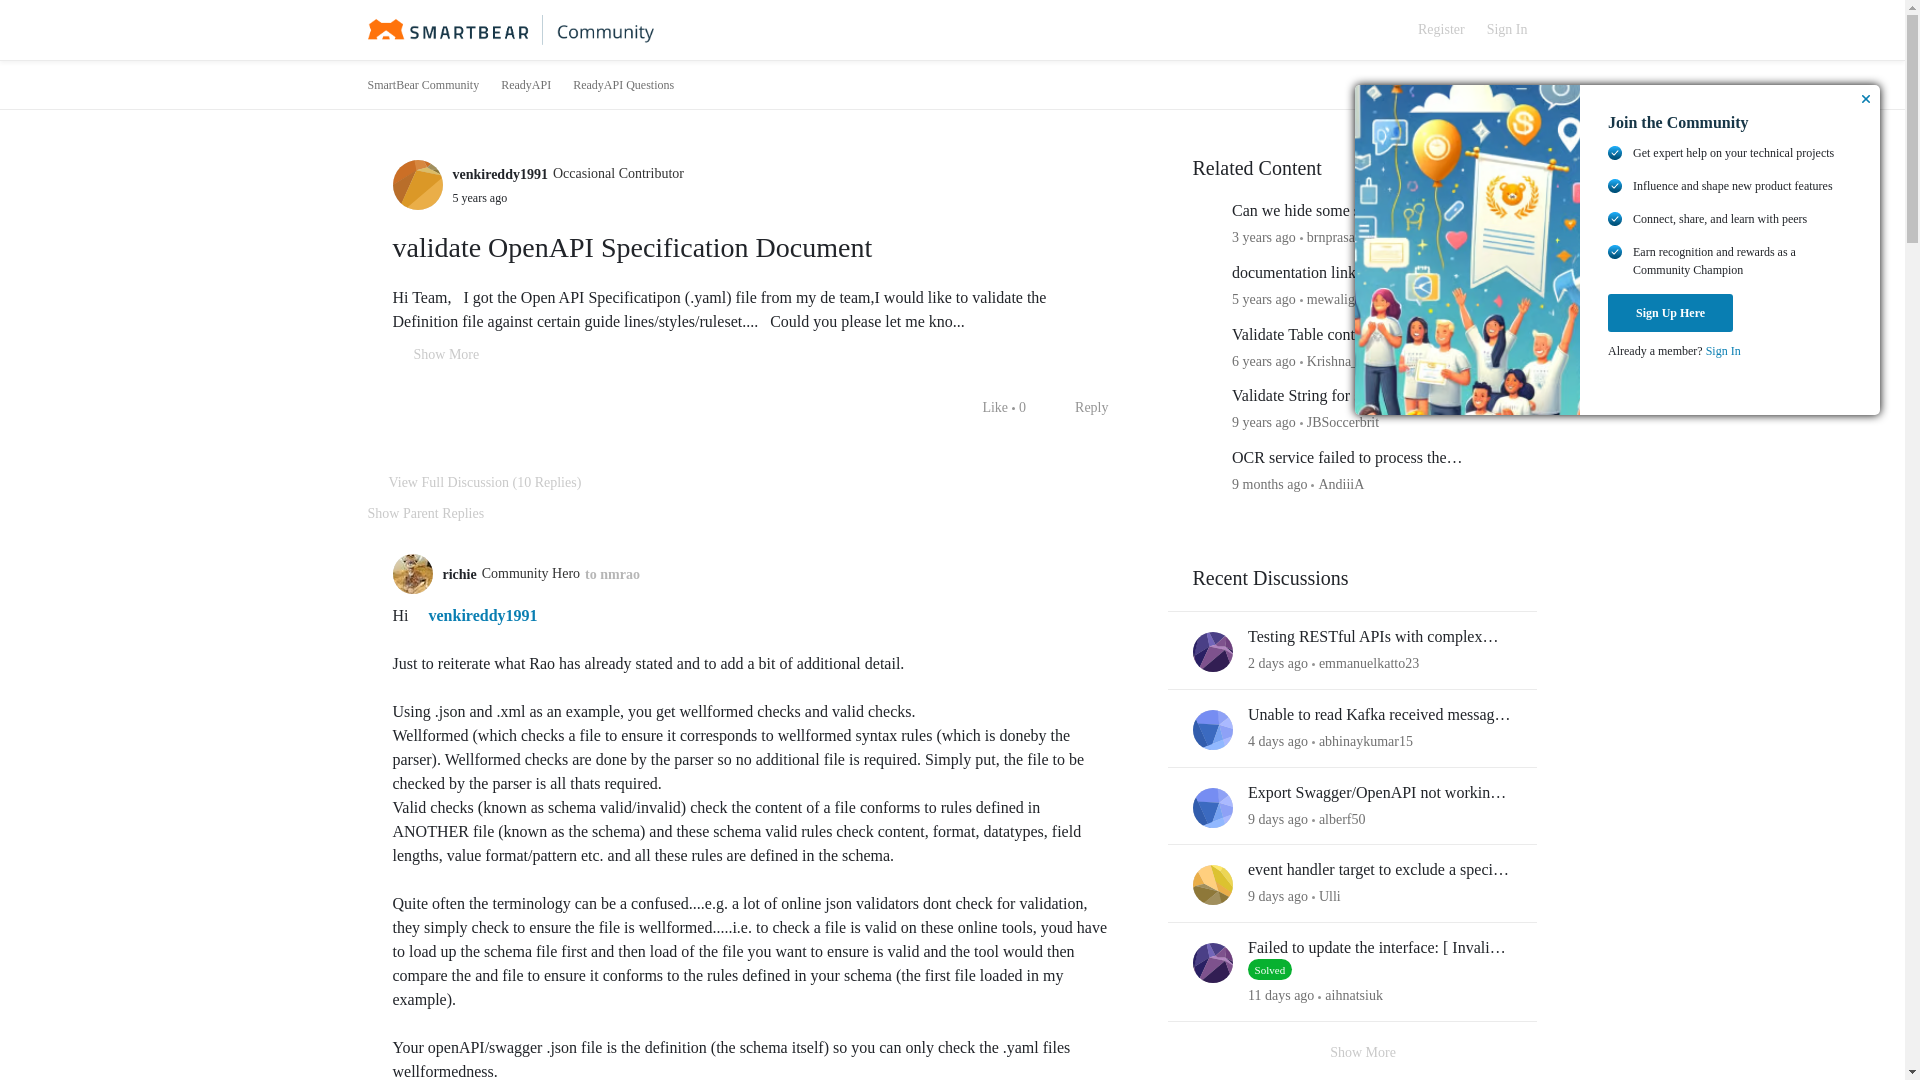 Image resolution: width=1920 pixels, height=1080 pixels. I want to click on Sign In, so click(1506, 30).